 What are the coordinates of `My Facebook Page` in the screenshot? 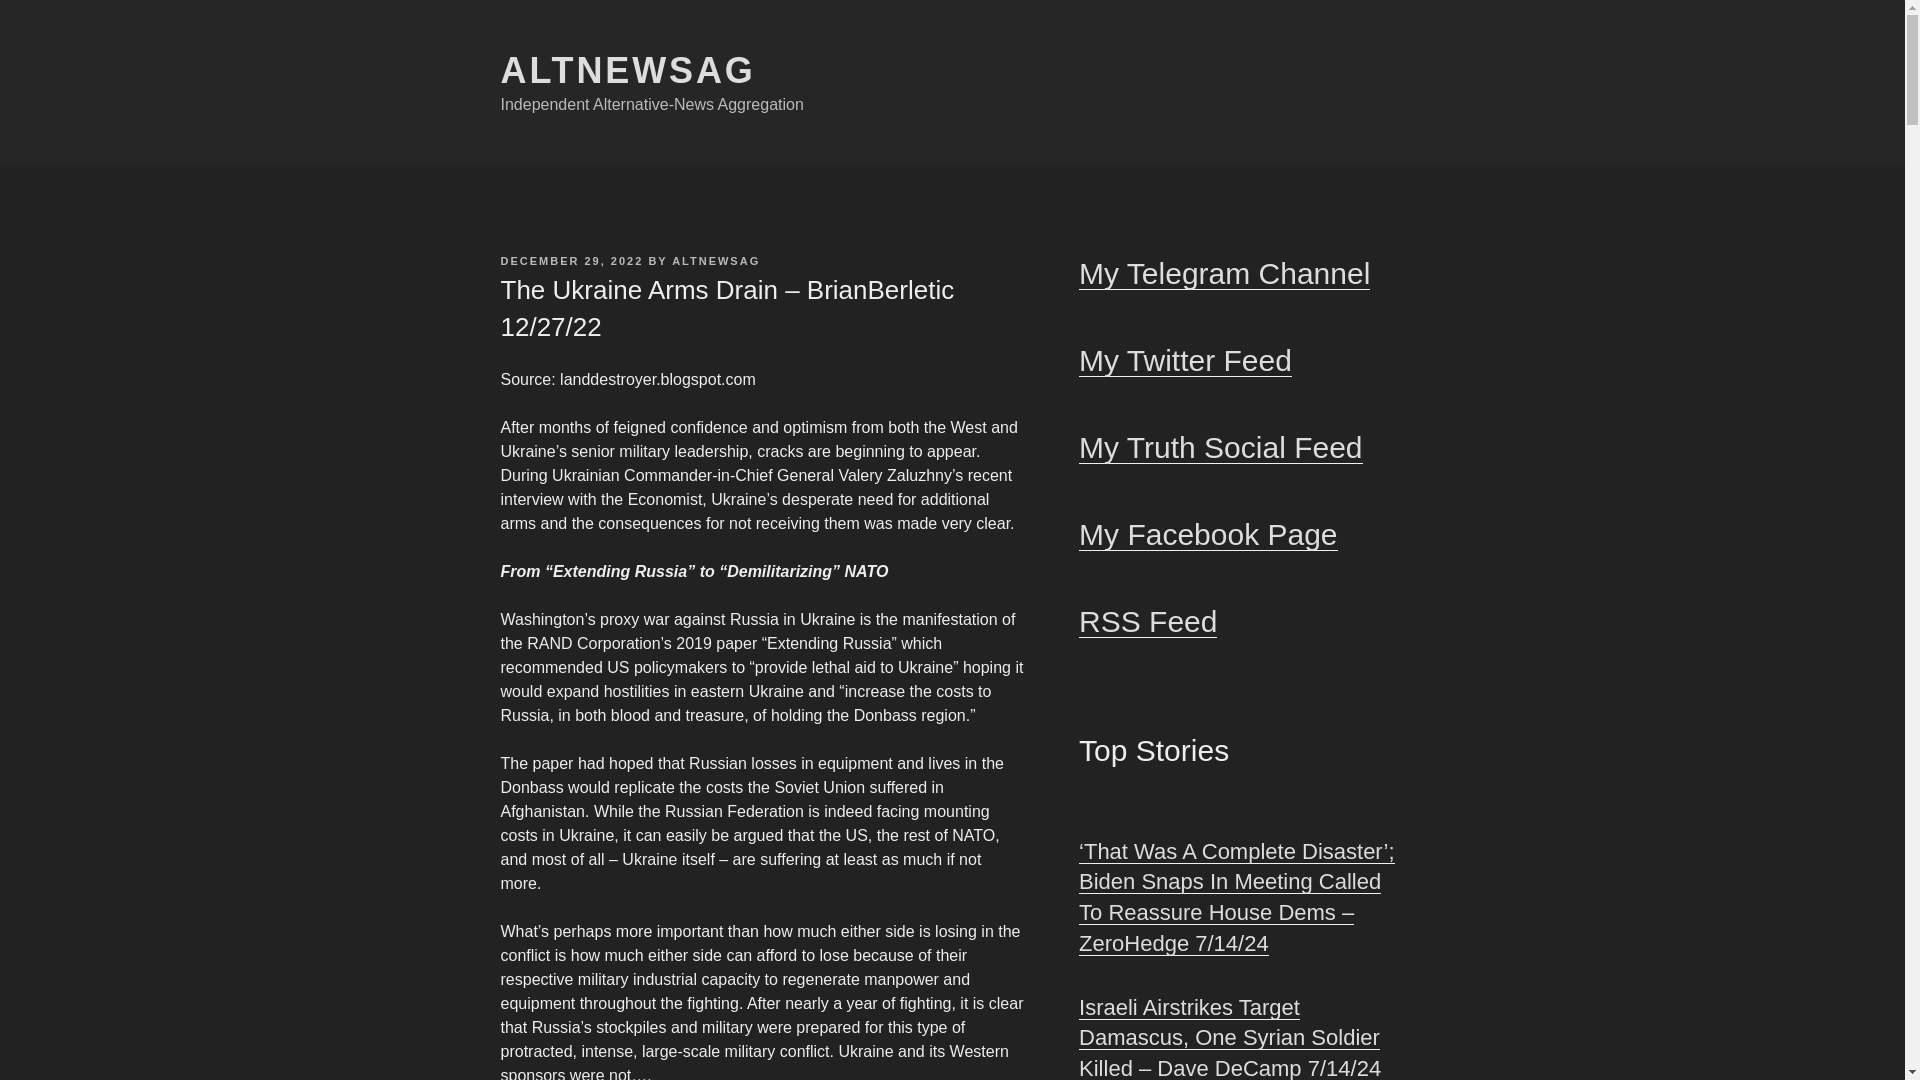 It's located at (1208, 534).